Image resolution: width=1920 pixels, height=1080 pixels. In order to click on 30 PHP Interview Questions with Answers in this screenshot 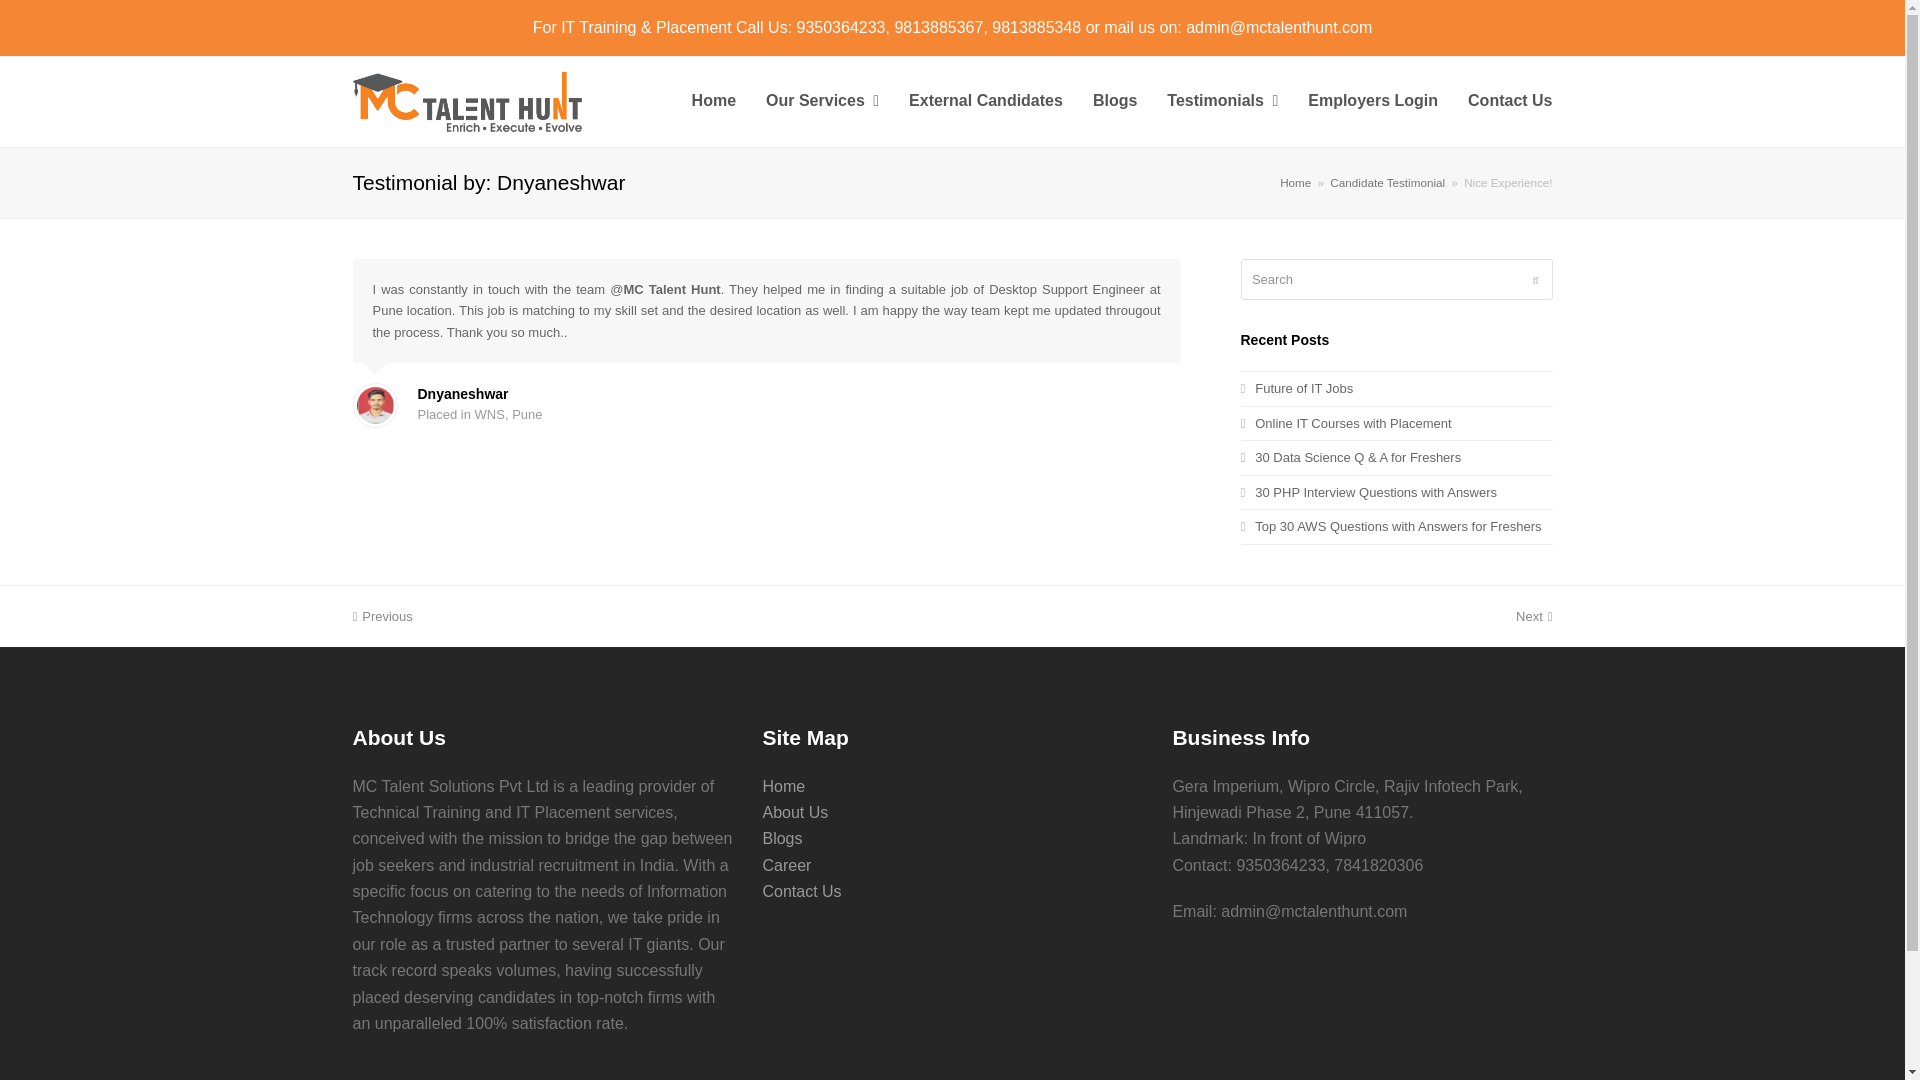, I will do `click(1368, 492)`.